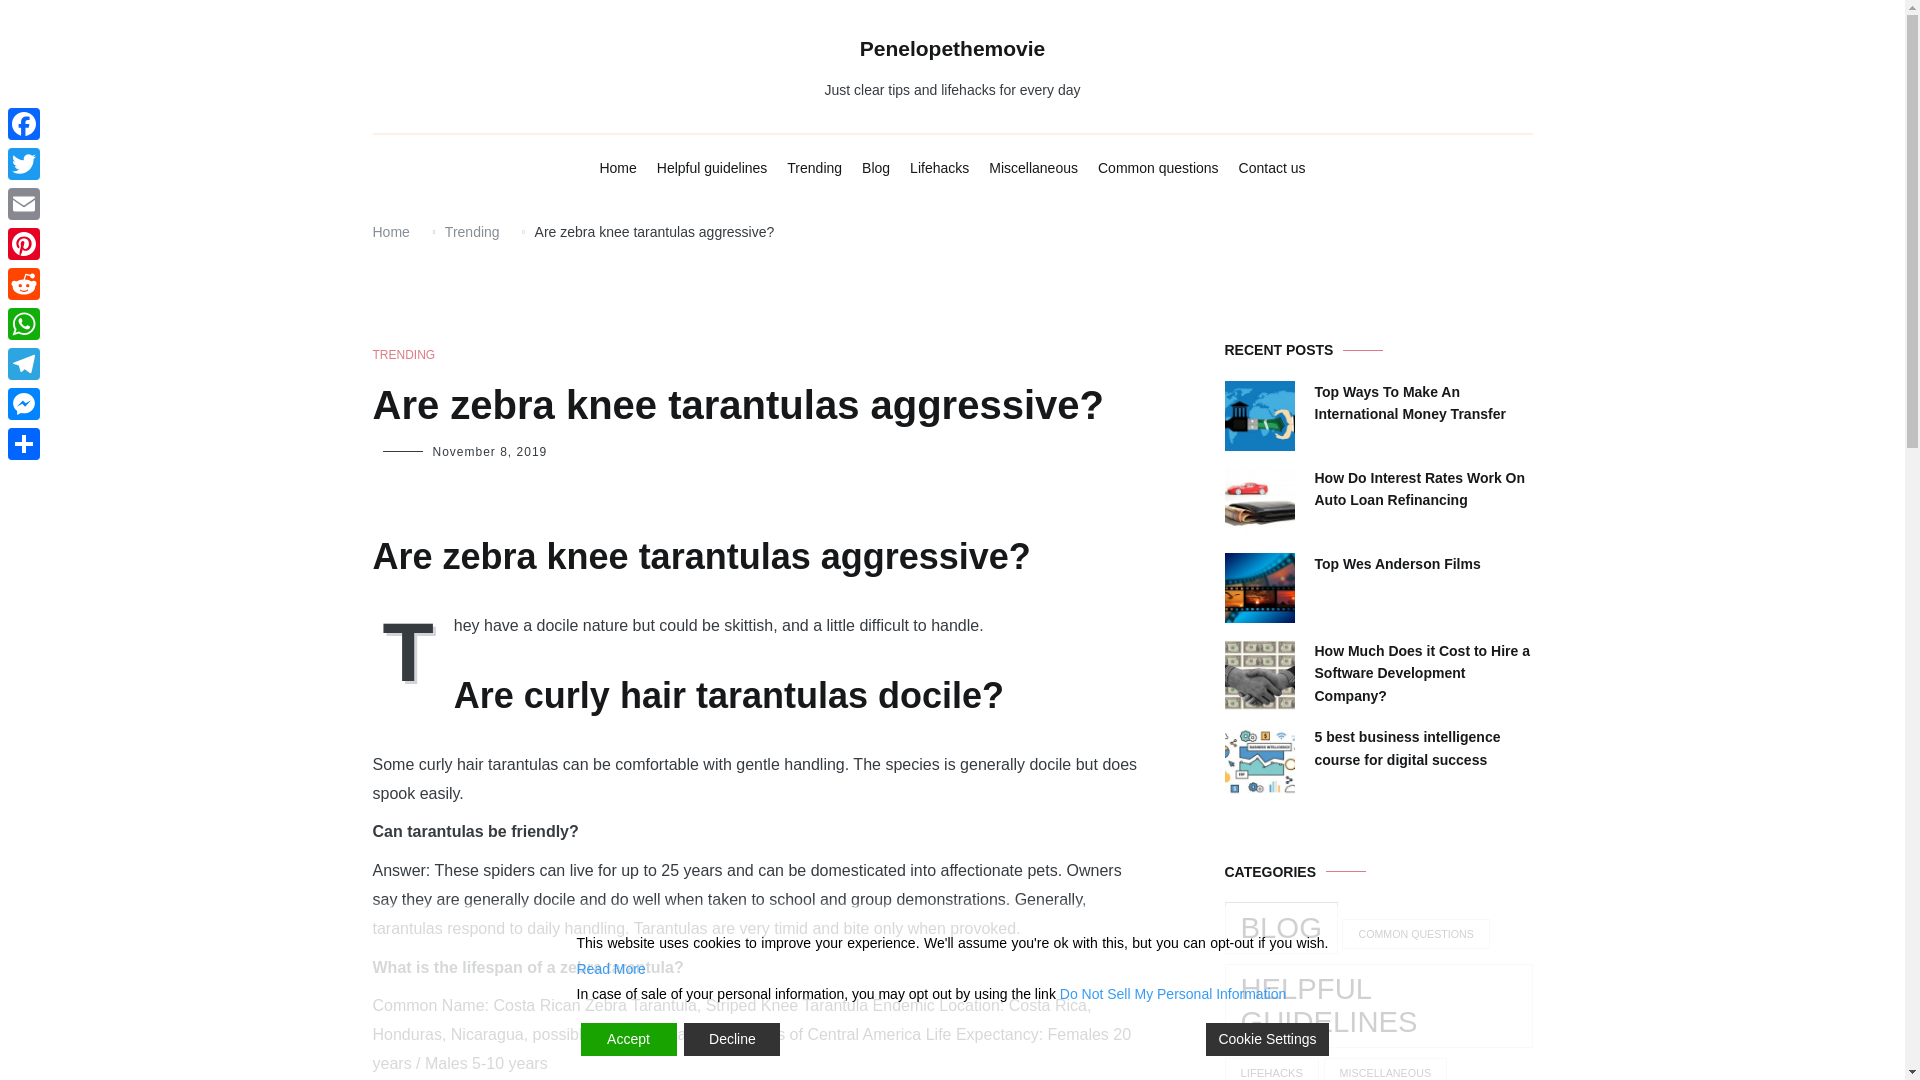  What do you see at coordinates (1422, 748) in the screenshot?
I see `5 best business intelligence course for digital success` at bounding box center [1422, 748].